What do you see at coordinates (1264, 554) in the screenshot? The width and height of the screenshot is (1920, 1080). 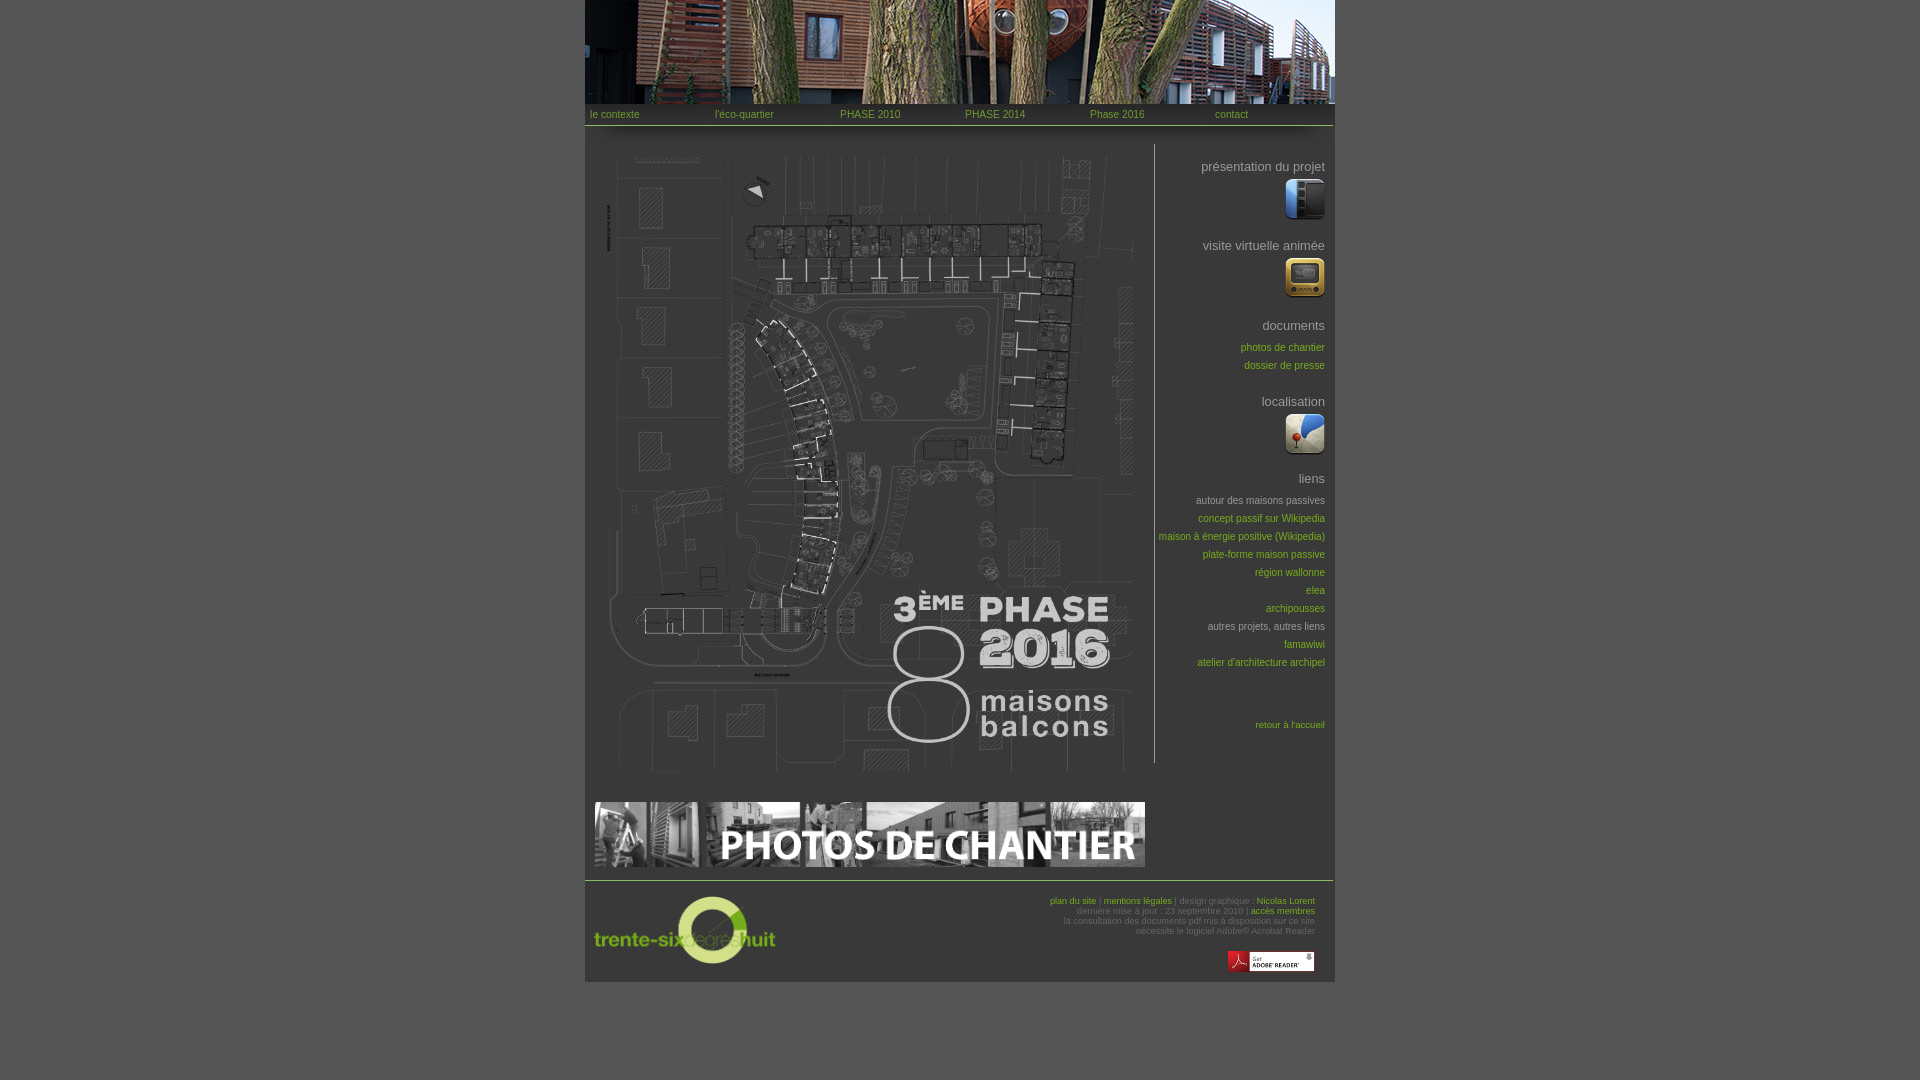 I see `plate-forme maison passive` at bounding box center [1264, 554].